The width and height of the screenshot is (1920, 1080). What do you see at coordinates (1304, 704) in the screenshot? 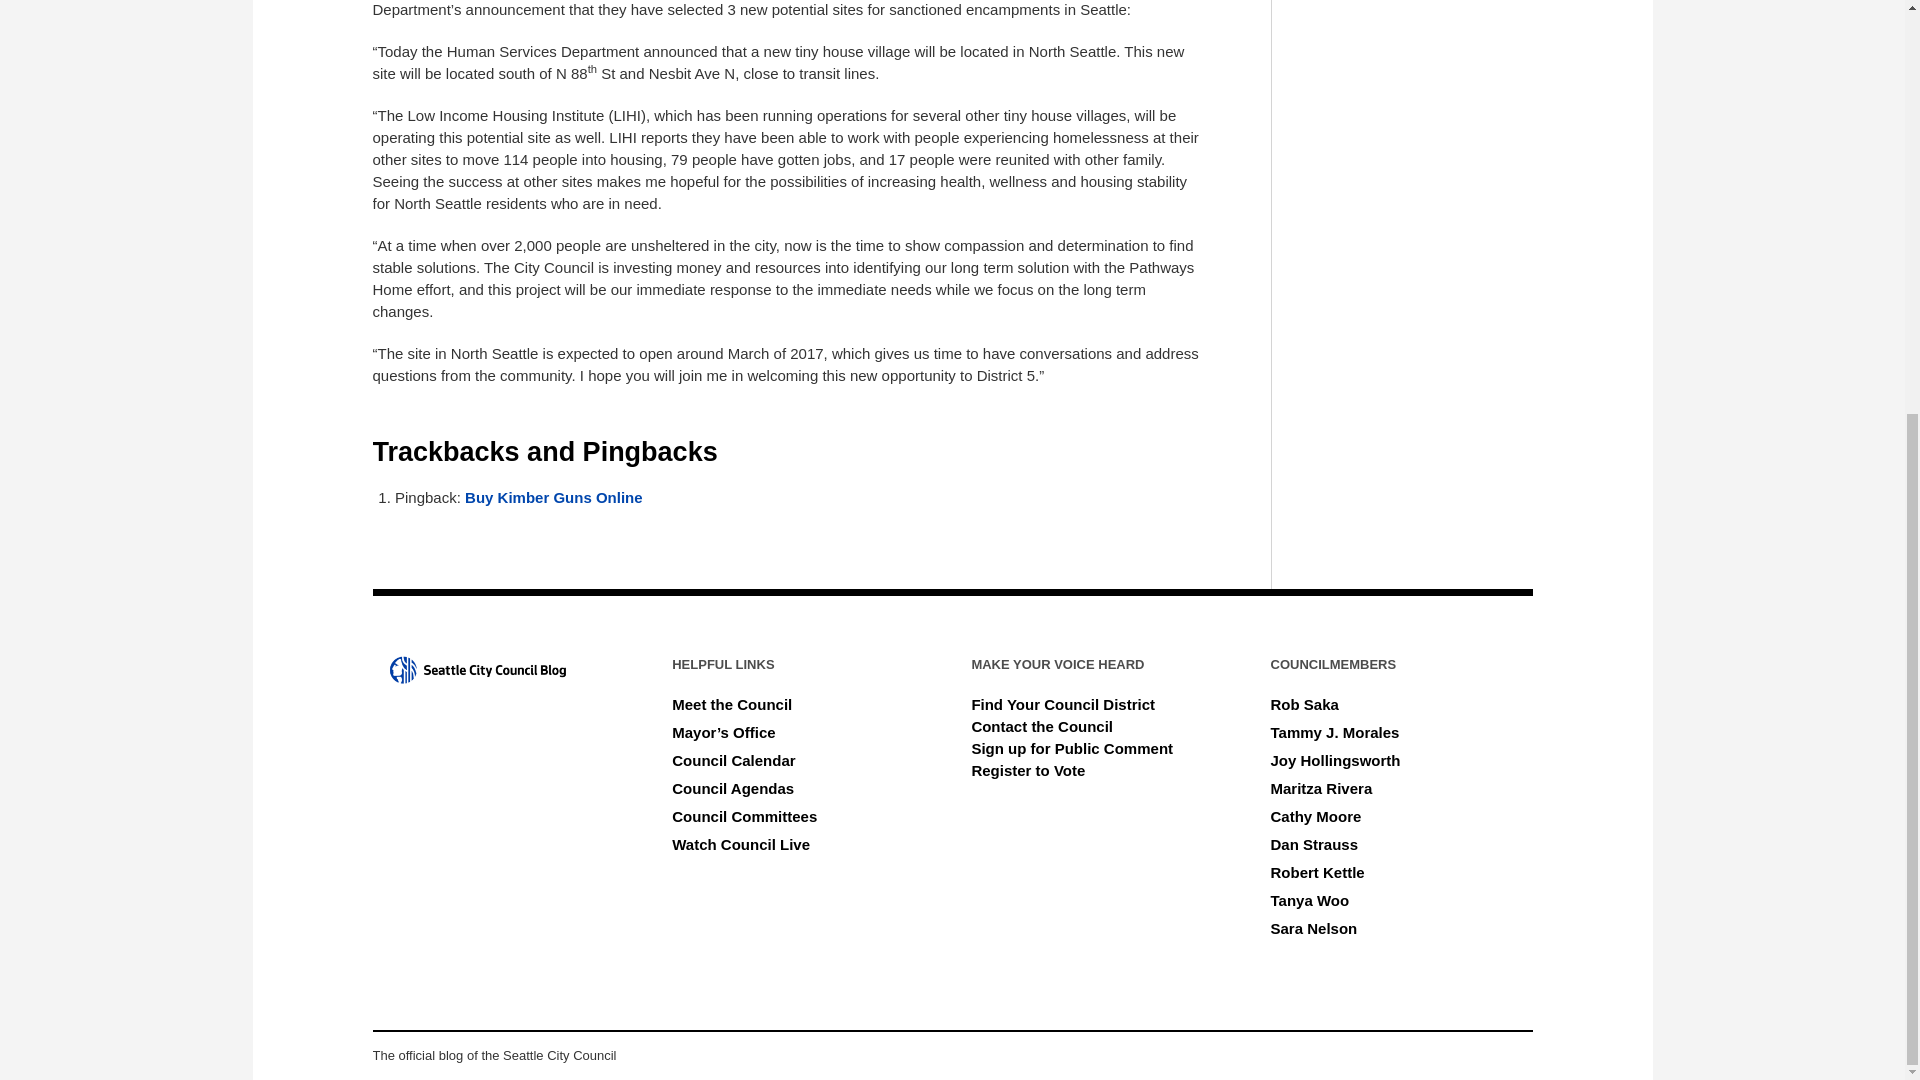
I see `Rob Saka` at bounding box center [1304, 704].